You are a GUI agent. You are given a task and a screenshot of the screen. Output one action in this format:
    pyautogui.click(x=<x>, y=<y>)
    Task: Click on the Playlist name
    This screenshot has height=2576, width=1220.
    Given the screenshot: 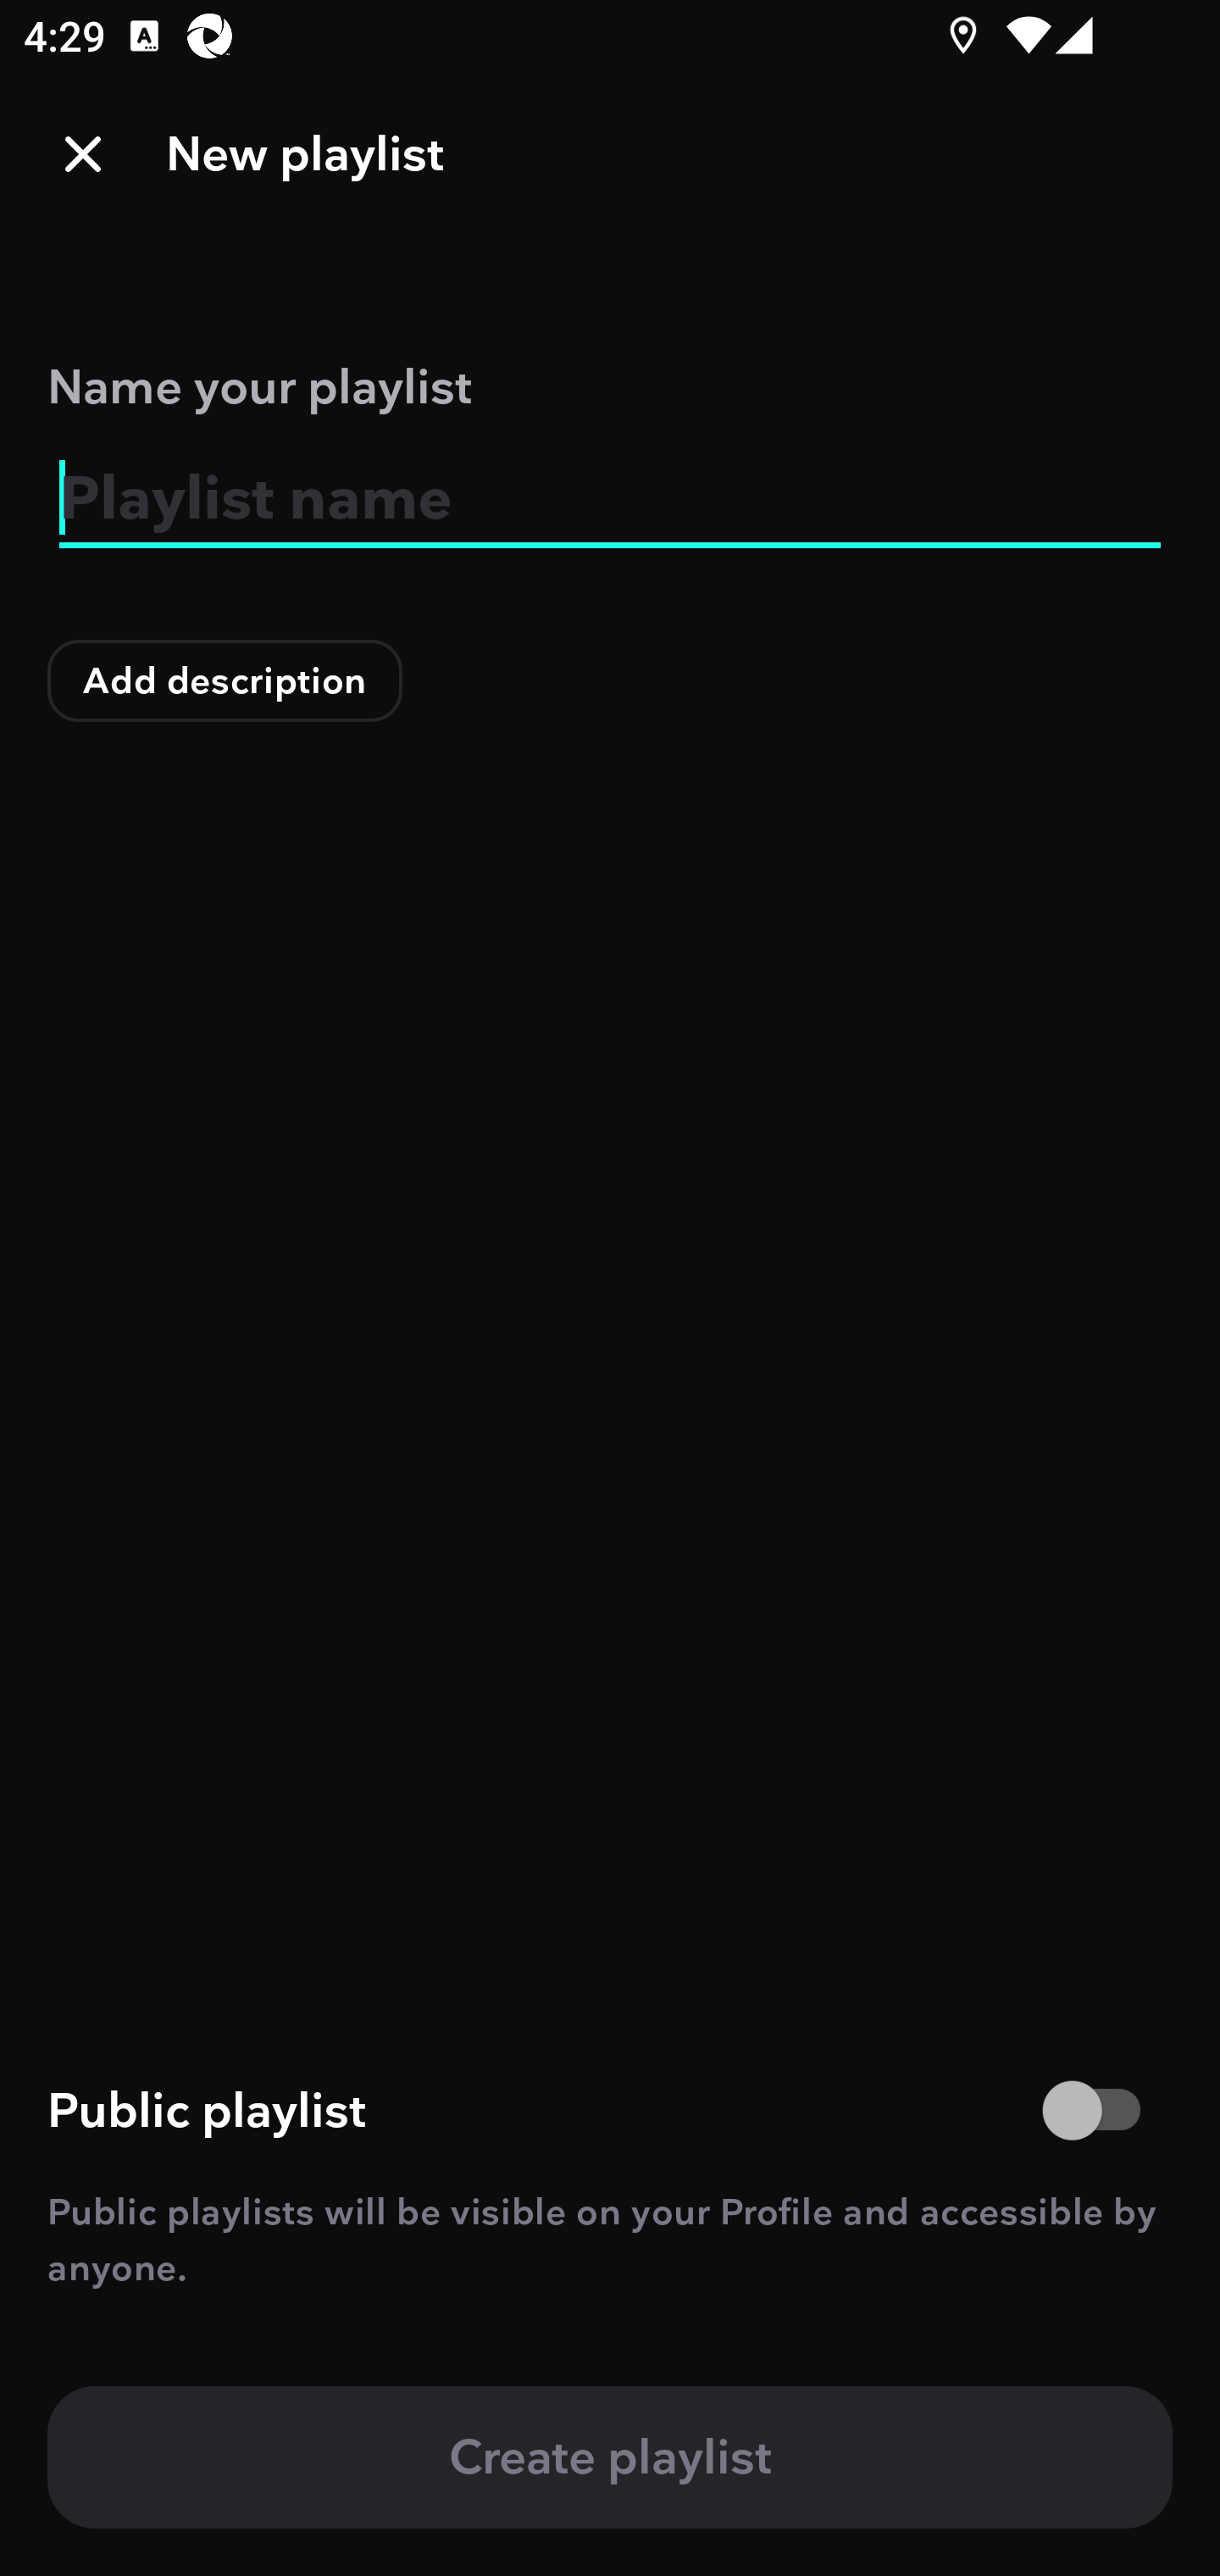 What is the action you would take?
    pyautogui.click(x=610, y=499)
    